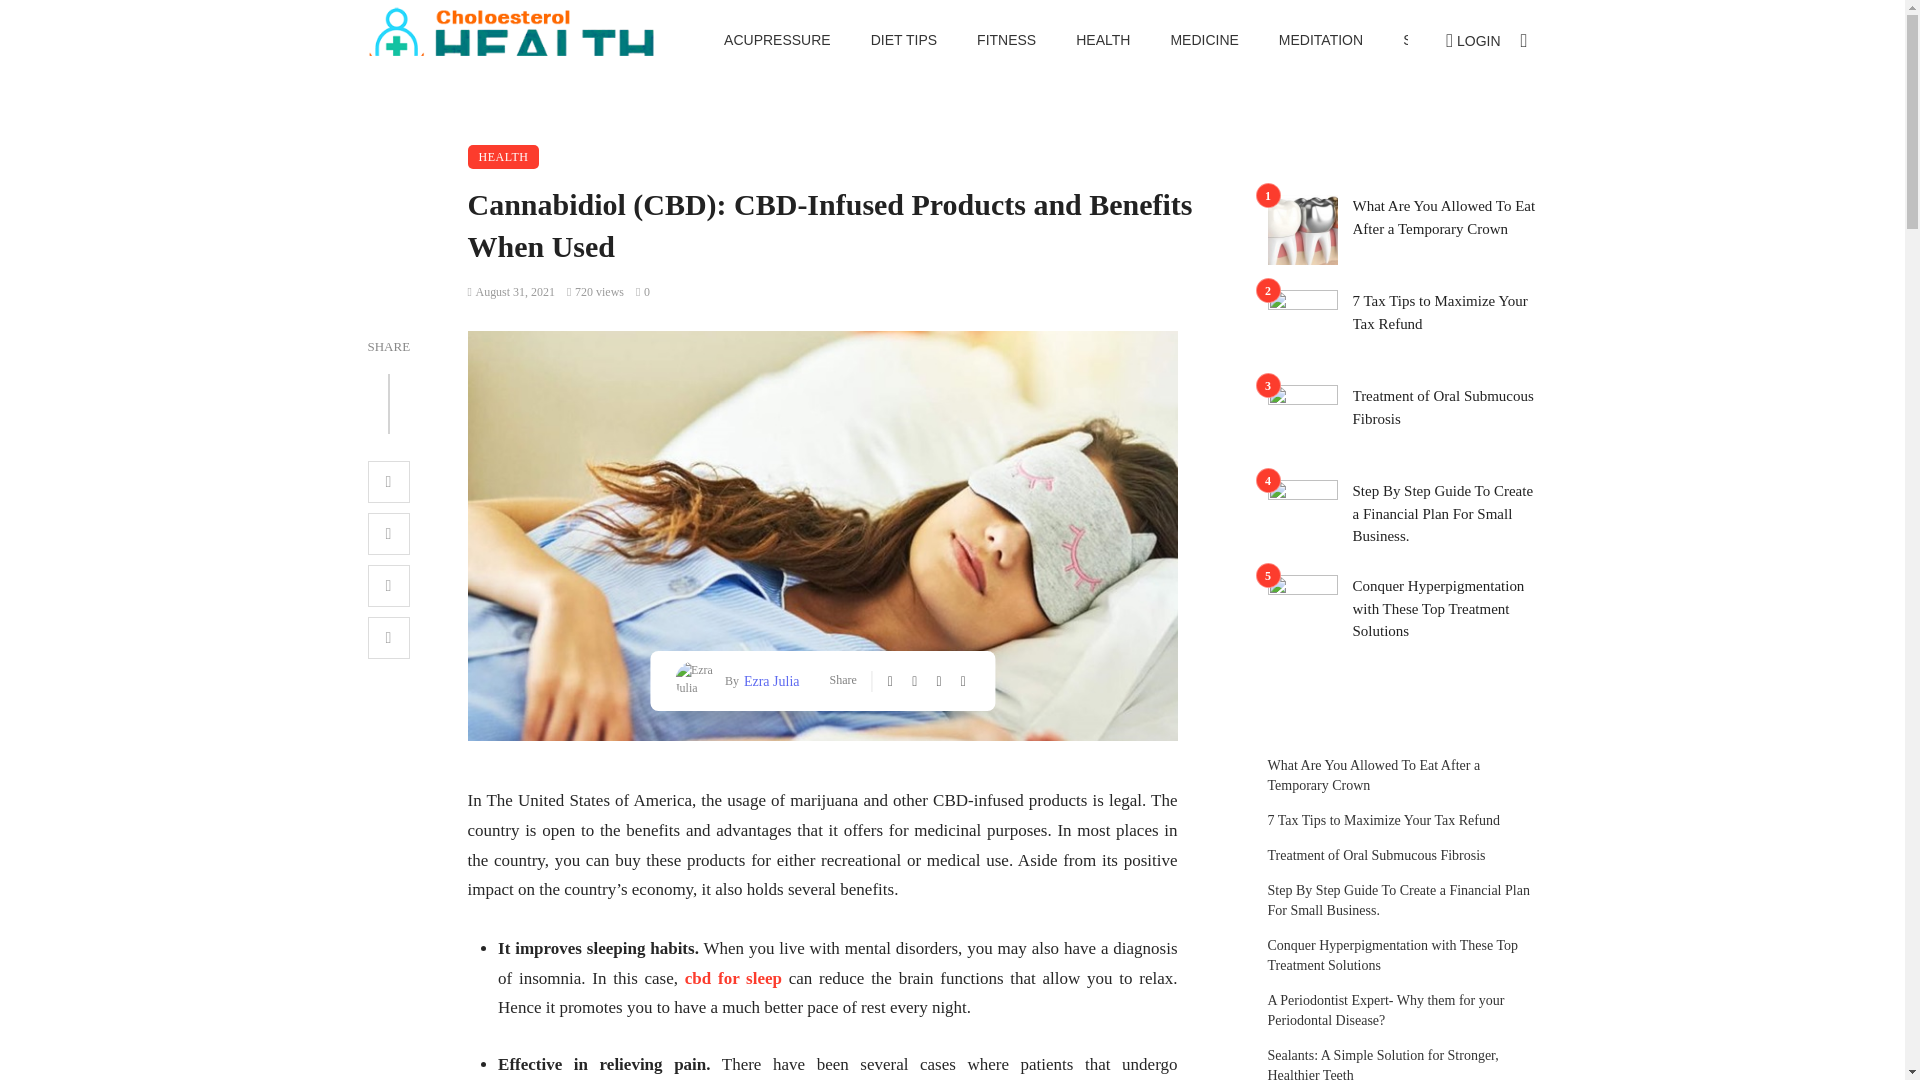  What do you see at coordinates (389, 585) in the screenshot?
I see `Share on Pinterest` at bounding box center [389, 585].